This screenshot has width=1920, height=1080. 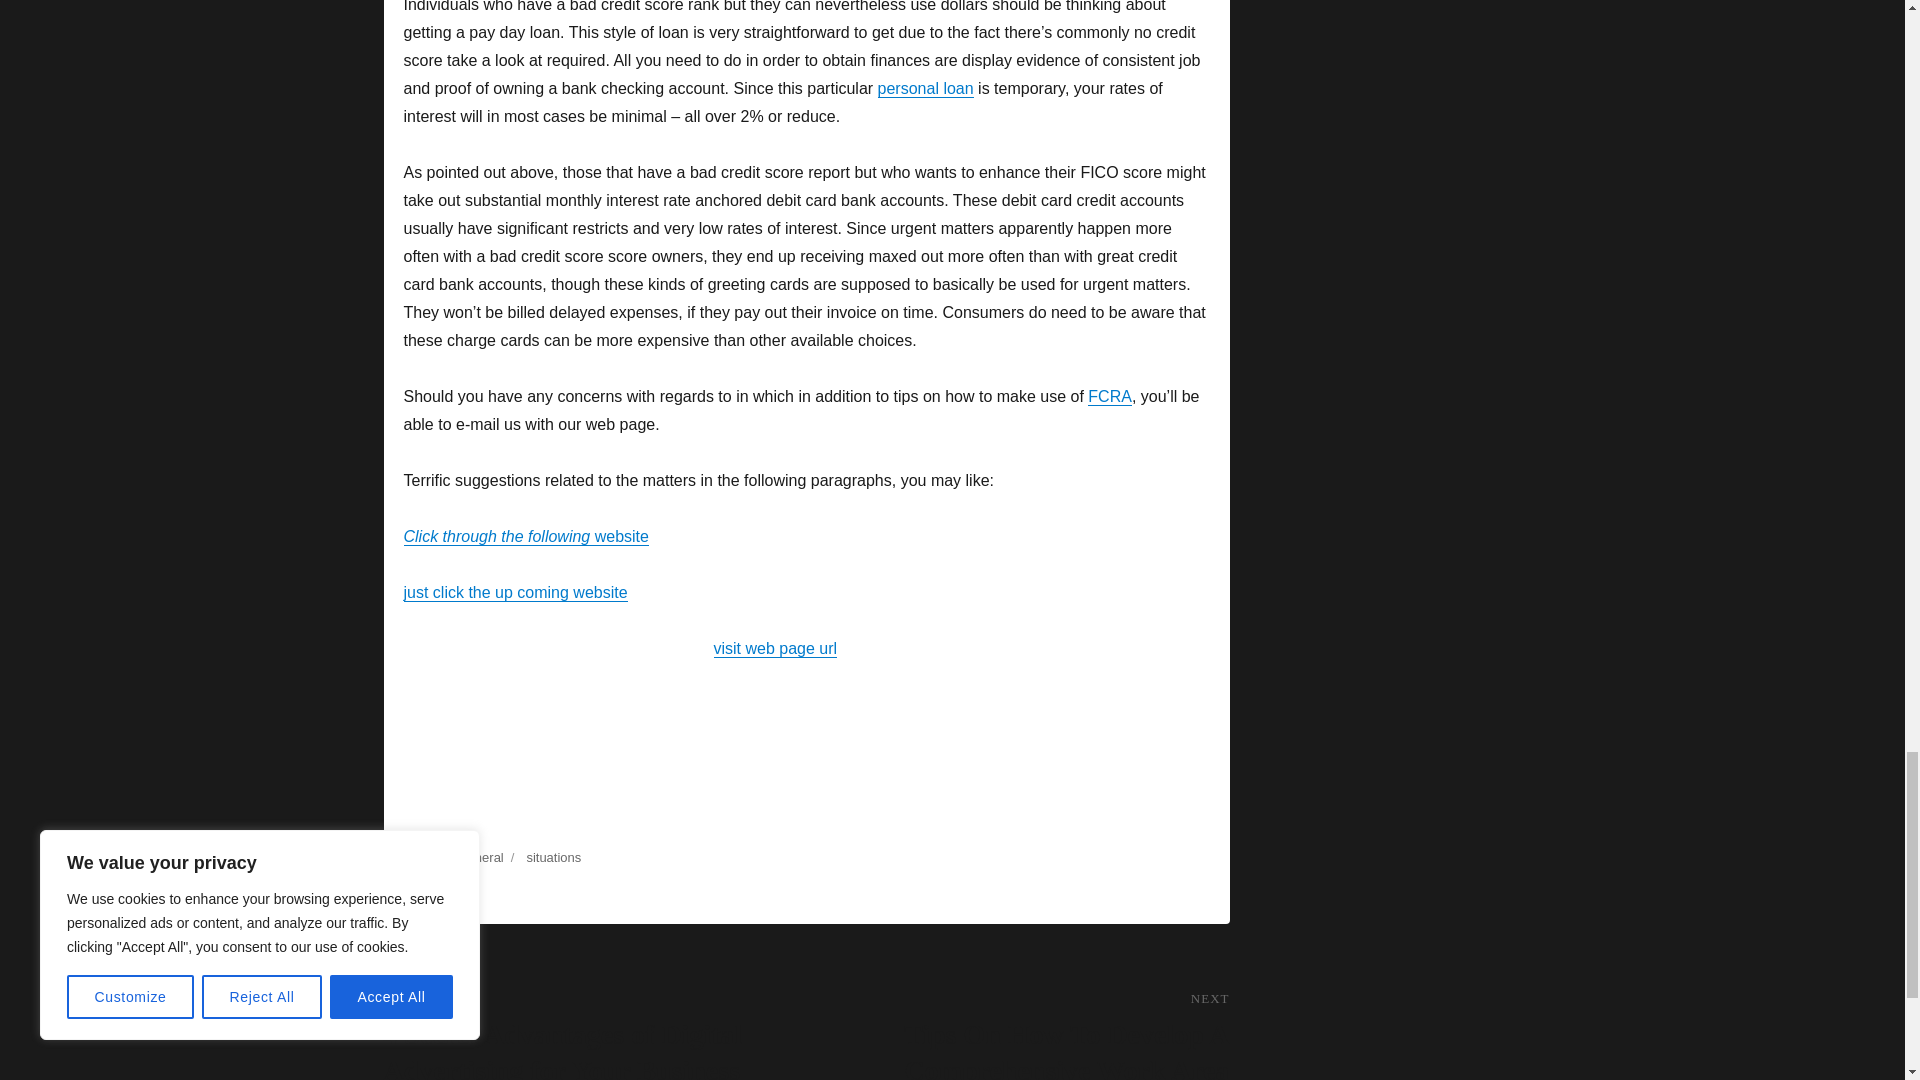 I want to click on FCRA, so click(x=1110, y=396).